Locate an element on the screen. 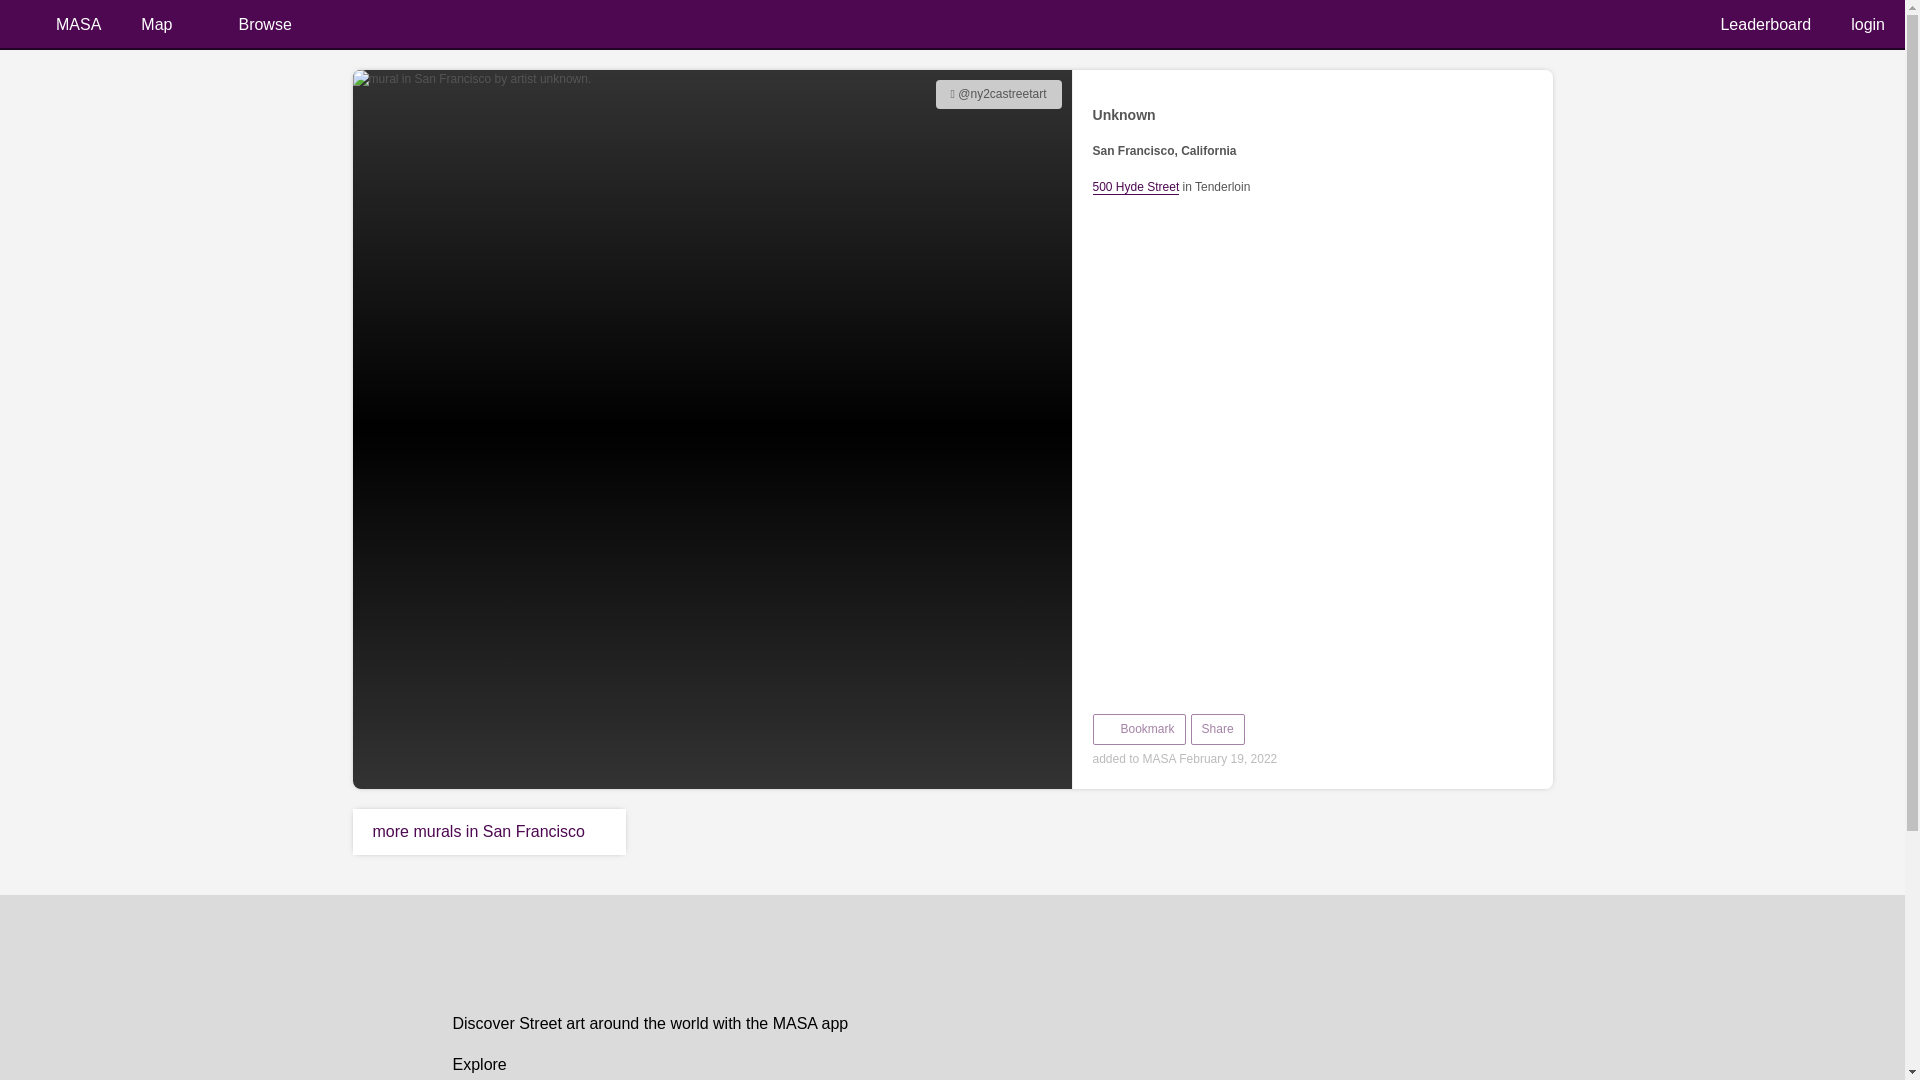 This screenshot has height=1080, width=1920. added to MASA on 2022-02-19 21:11:04.000000 is located at coordinates (998, 94).